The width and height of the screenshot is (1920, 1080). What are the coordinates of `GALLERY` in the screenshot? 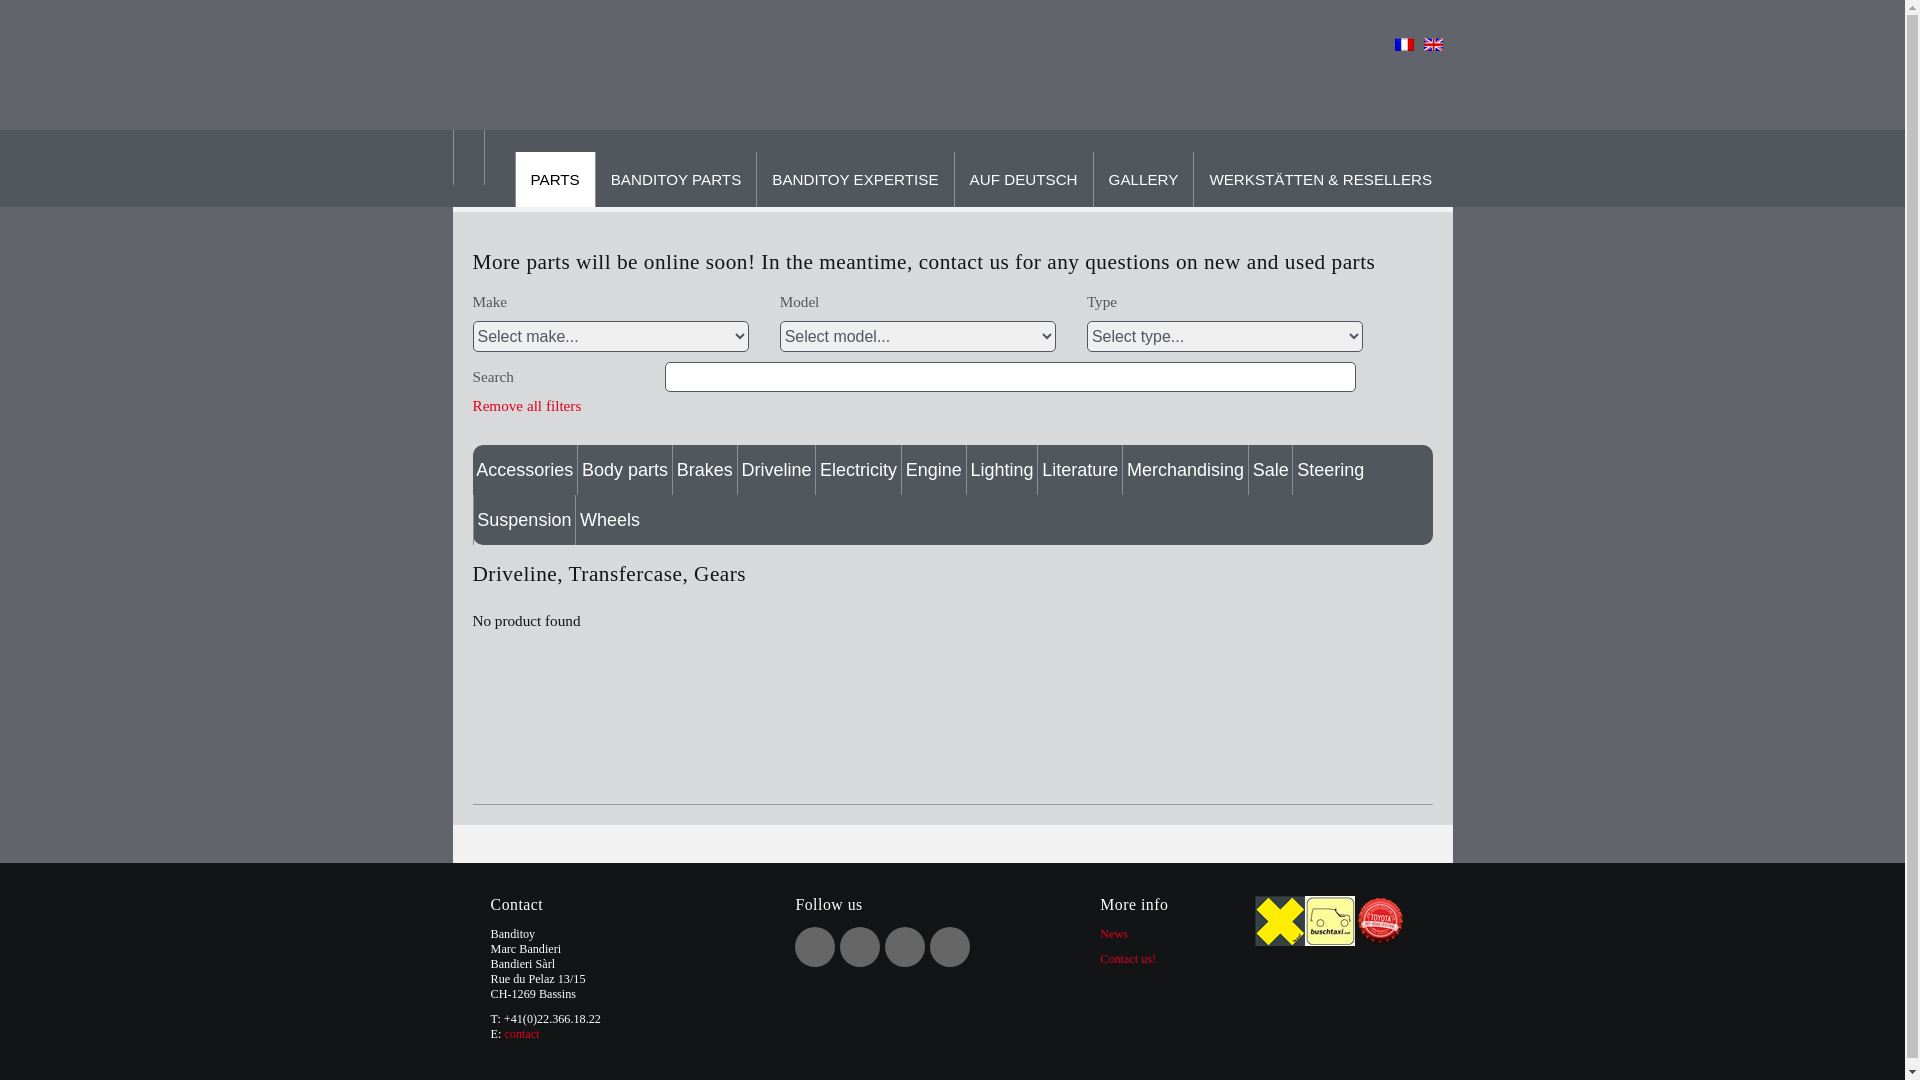 It's located at (1144, 180).